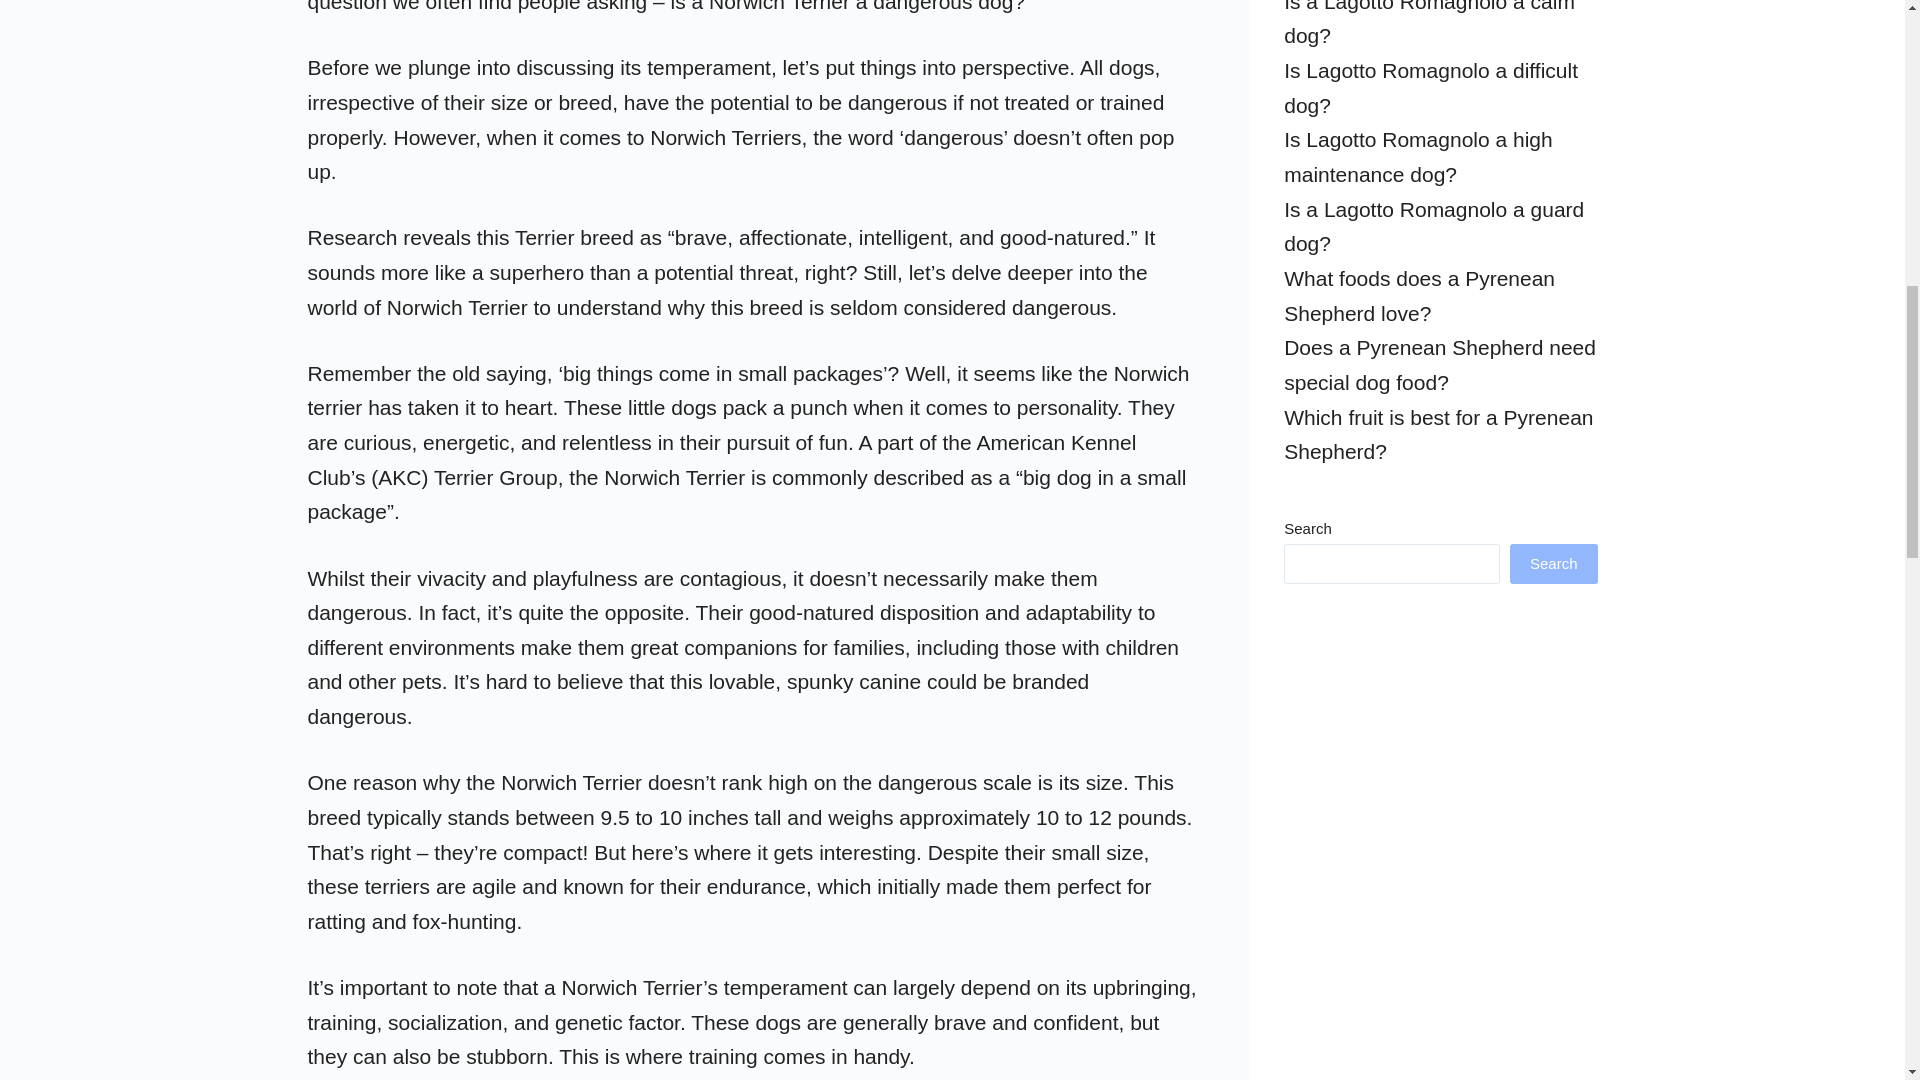 The image size is (1920, 1080). Describe the element at coordinates (1553, 564) in the screenshot. I see `Search` at that location.